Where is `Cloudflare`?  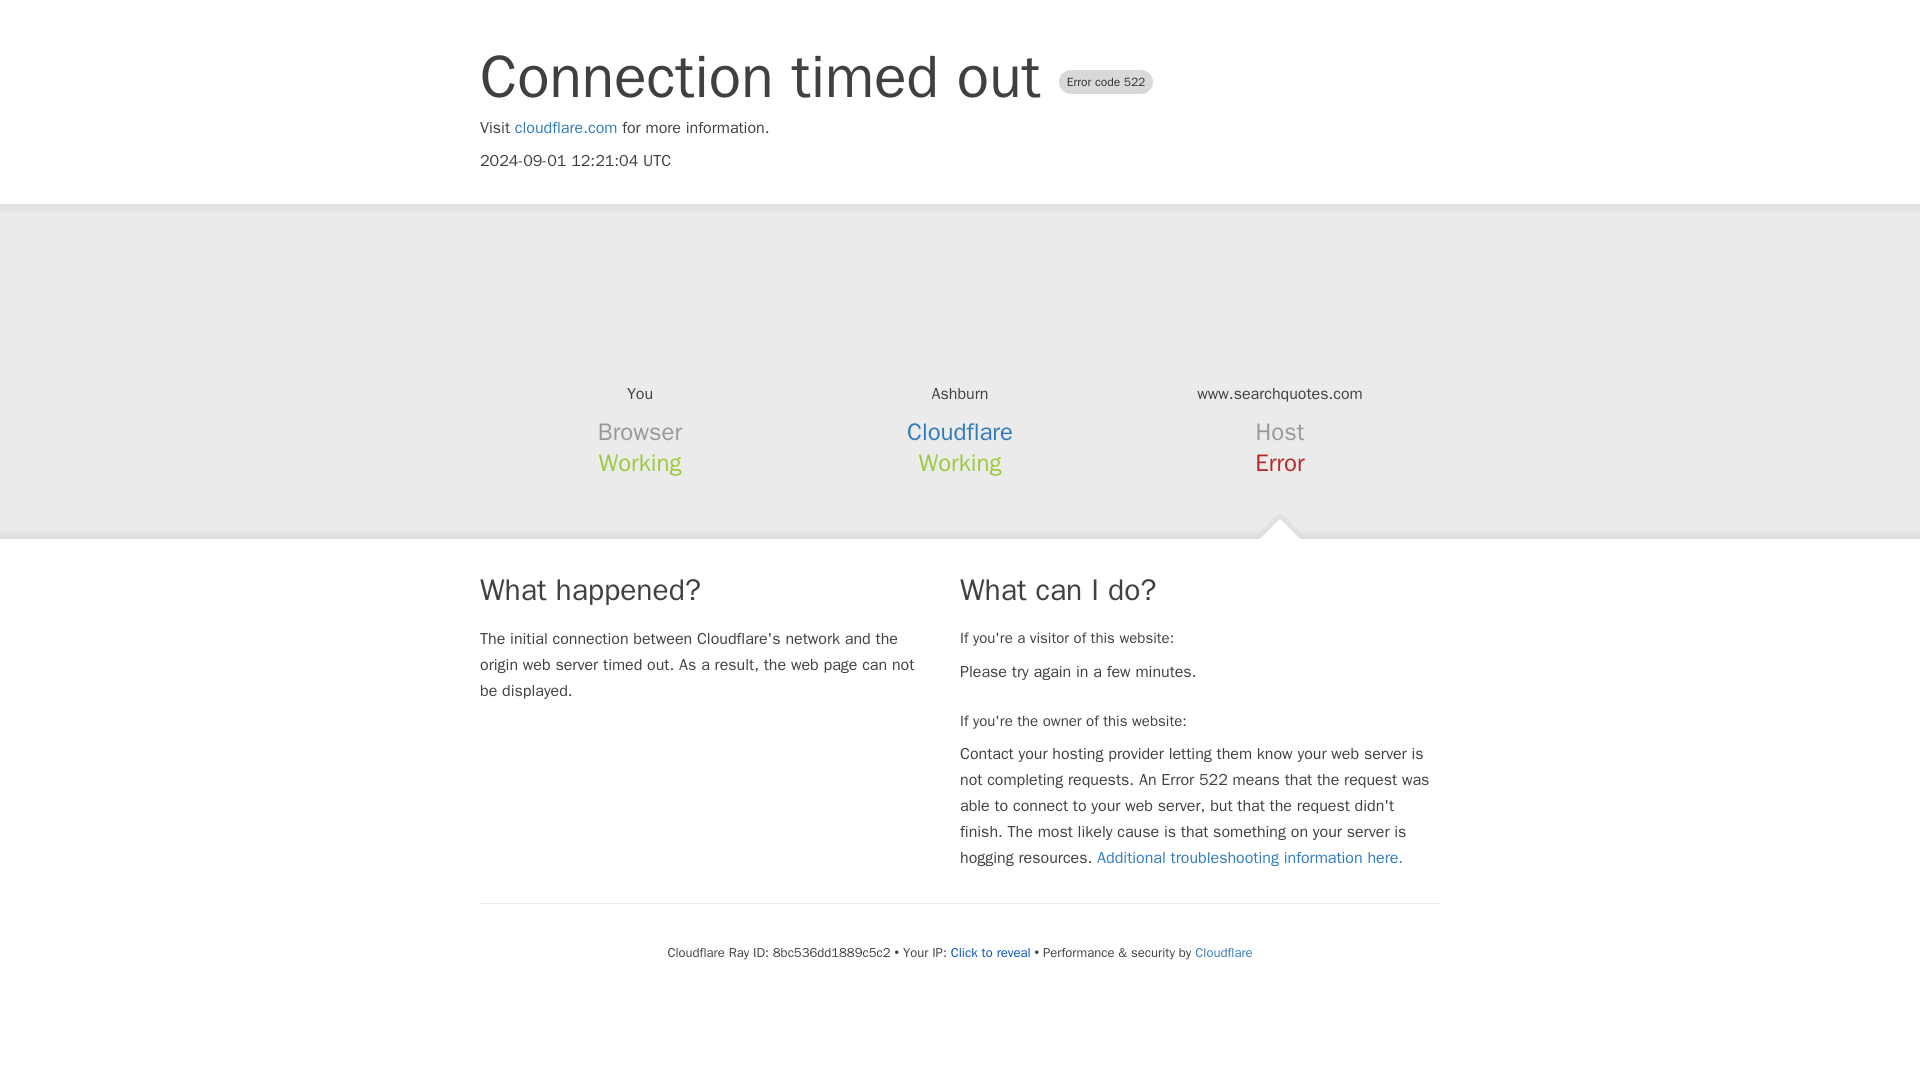 Cloudflare is located at coordinates (1222, 952).